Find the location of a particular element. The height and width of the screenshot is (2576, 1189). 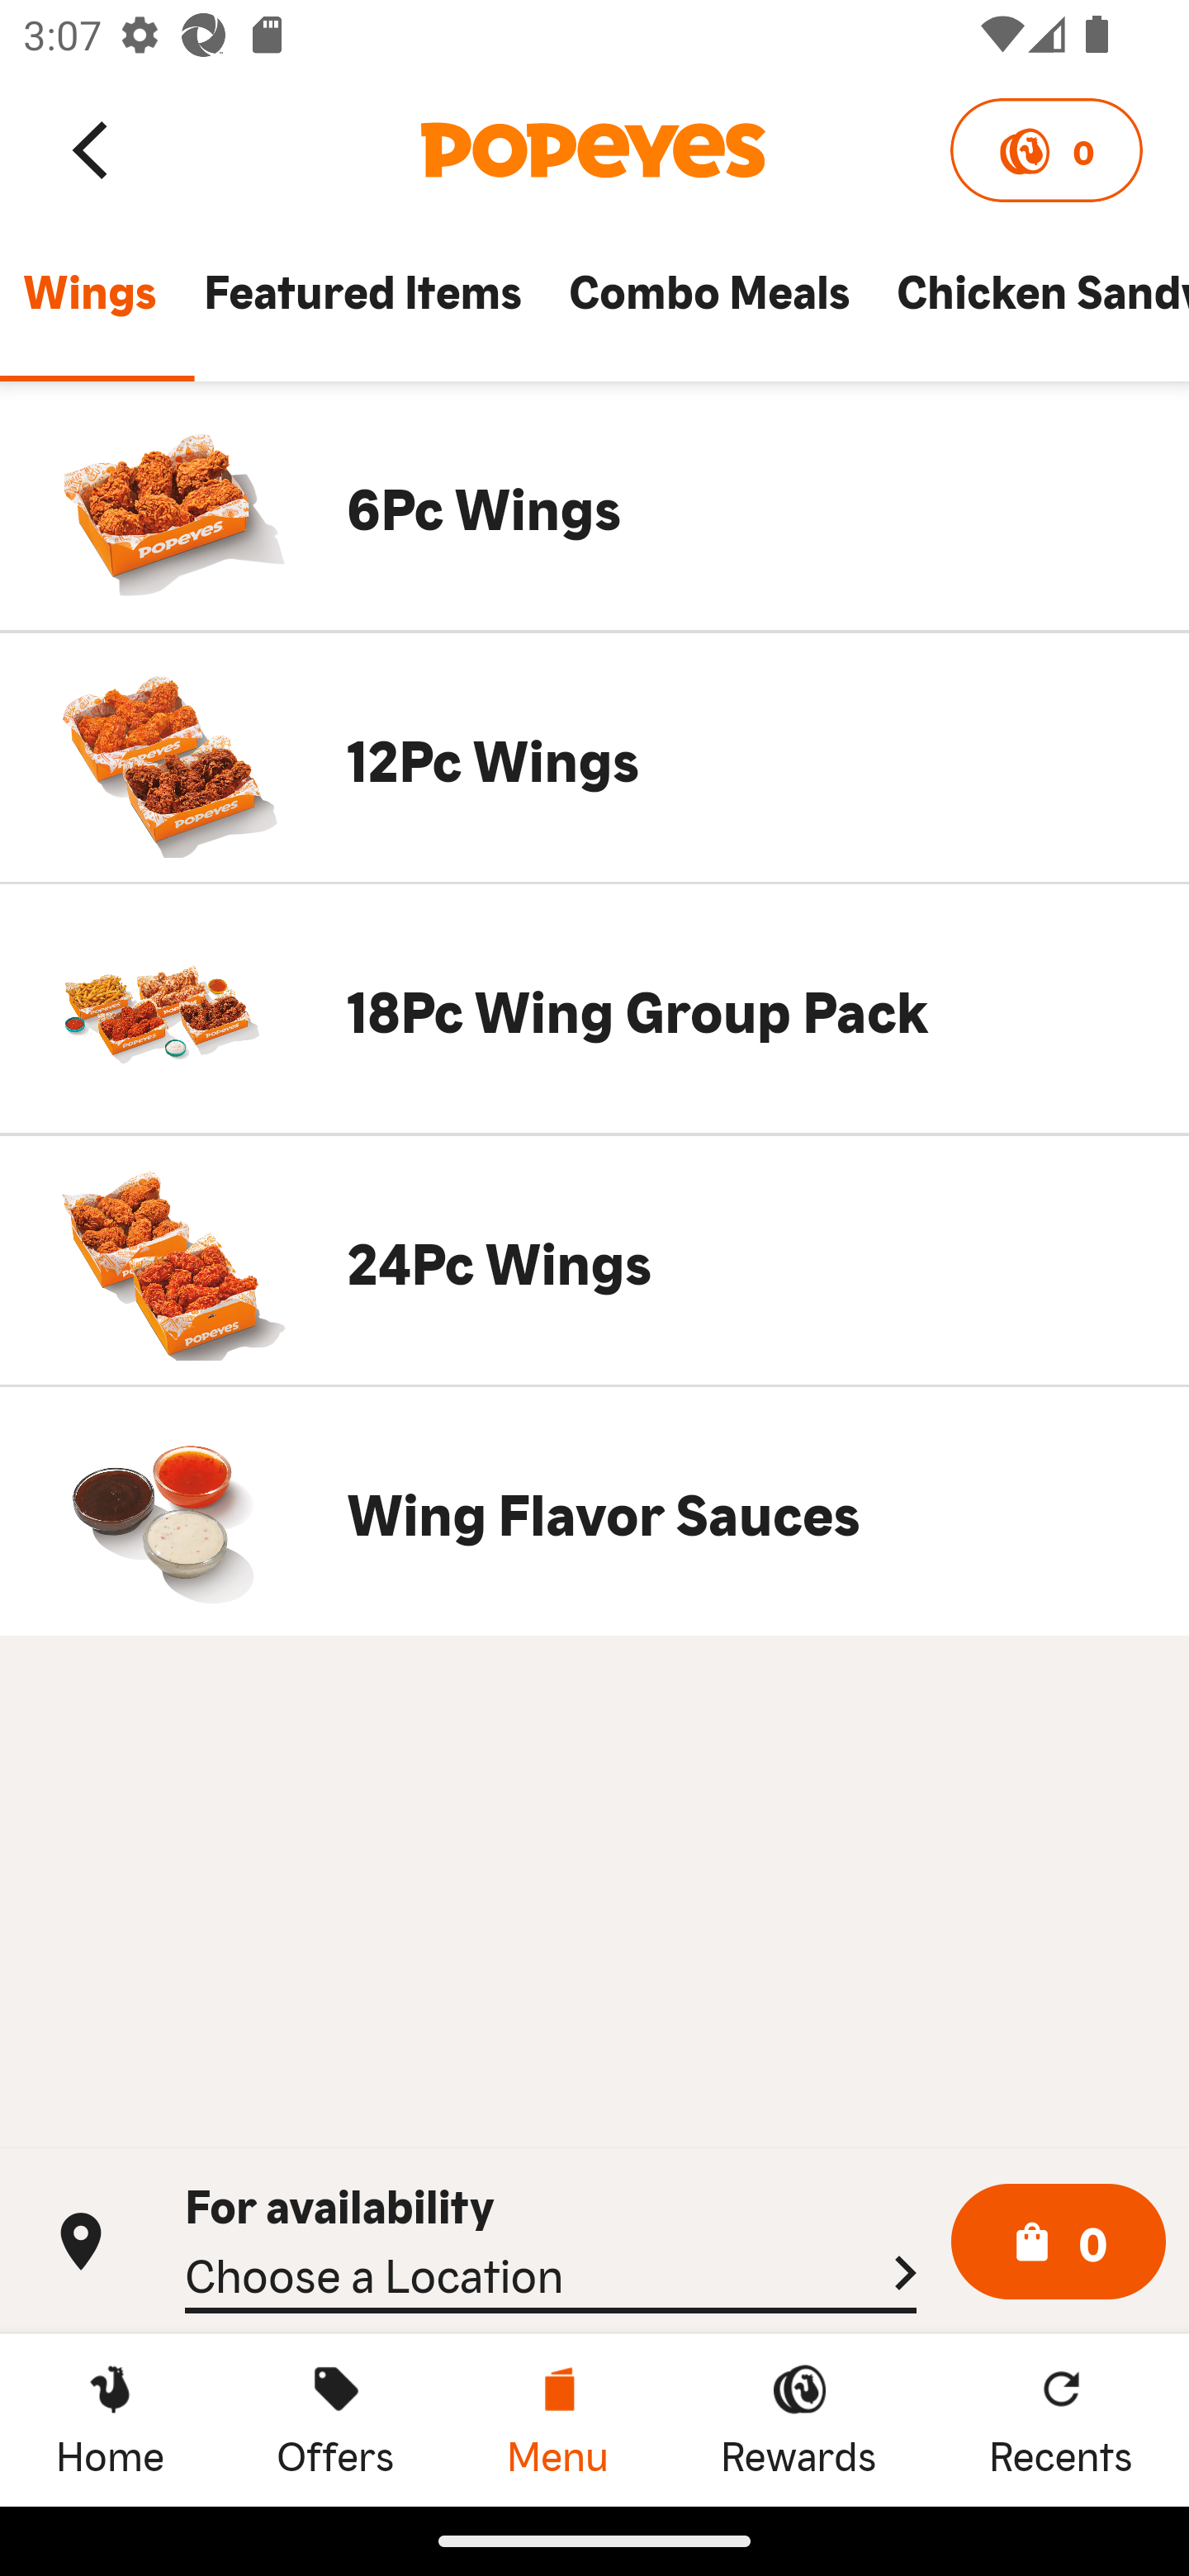

0 Cart total  0 is located at coordinates (1059, 2242).